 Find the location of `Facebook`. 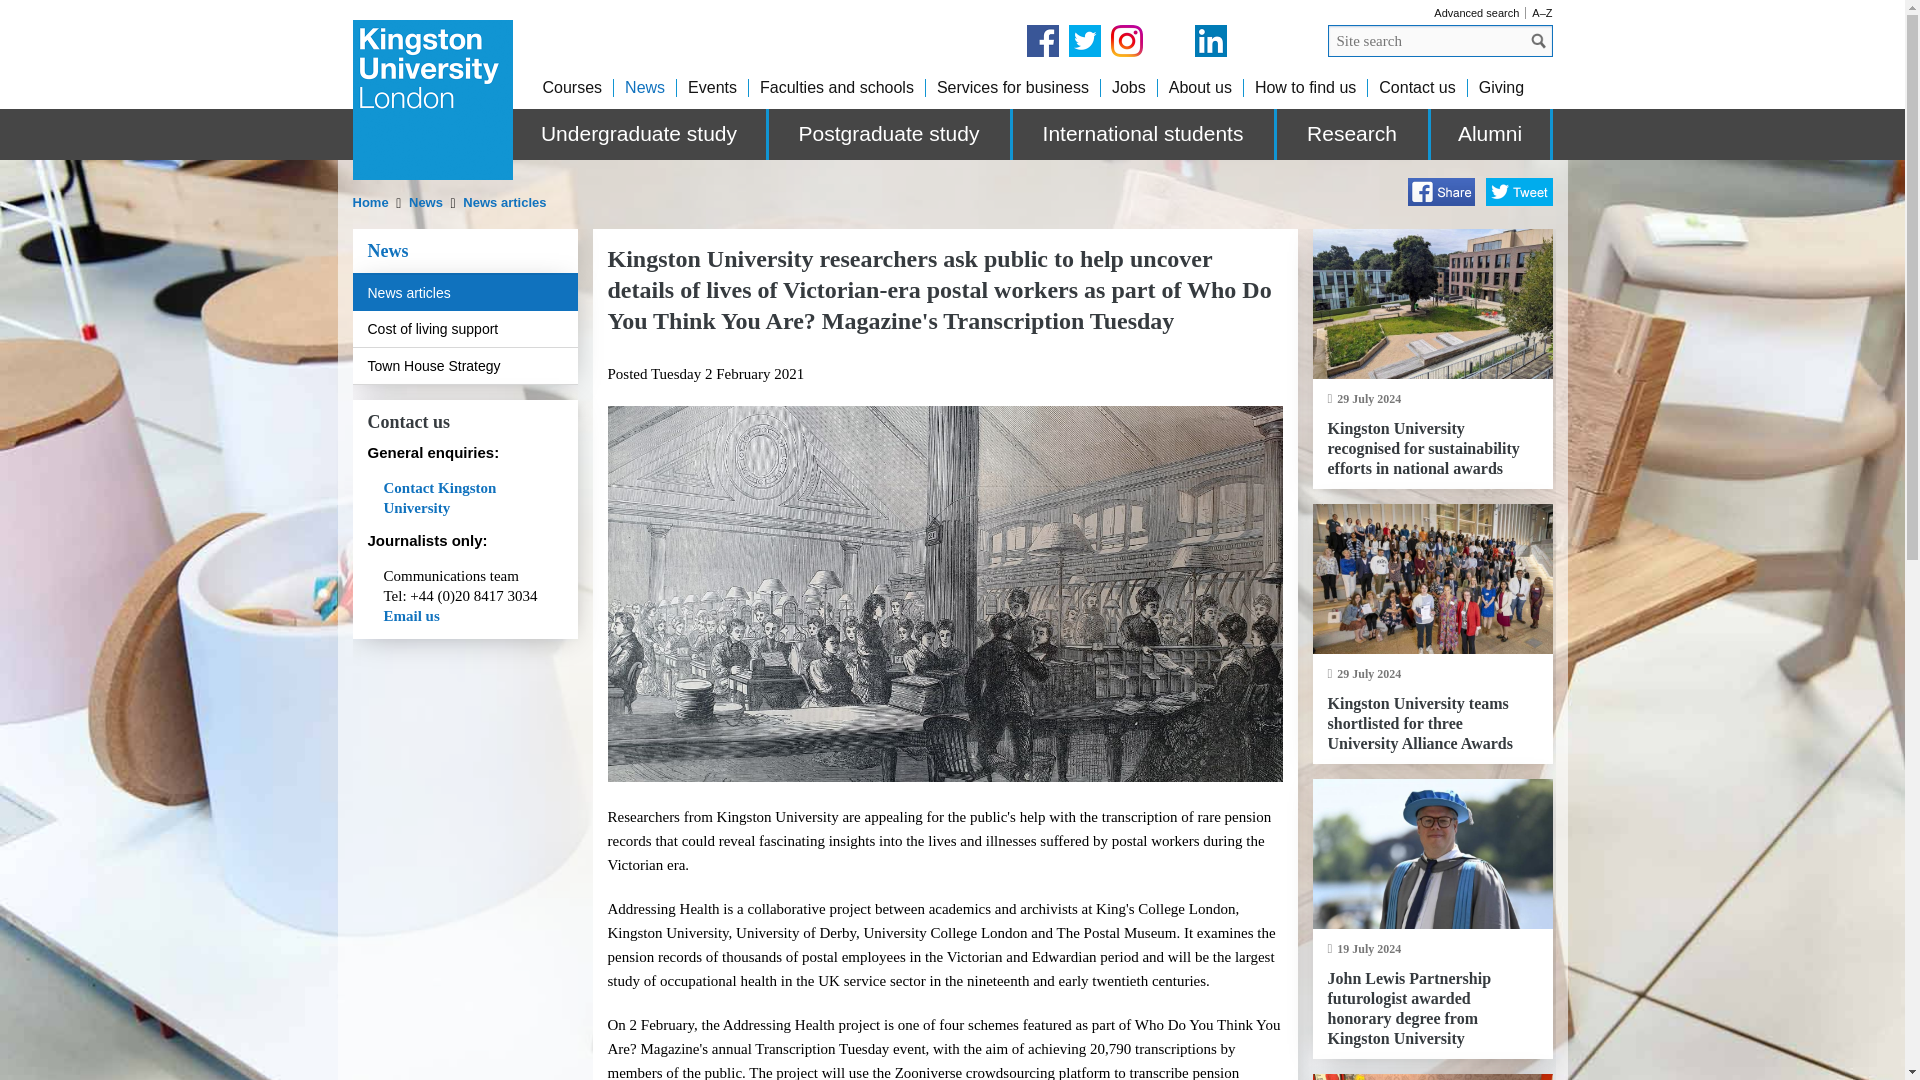

Facebook is located at coordinates (1440, 192).